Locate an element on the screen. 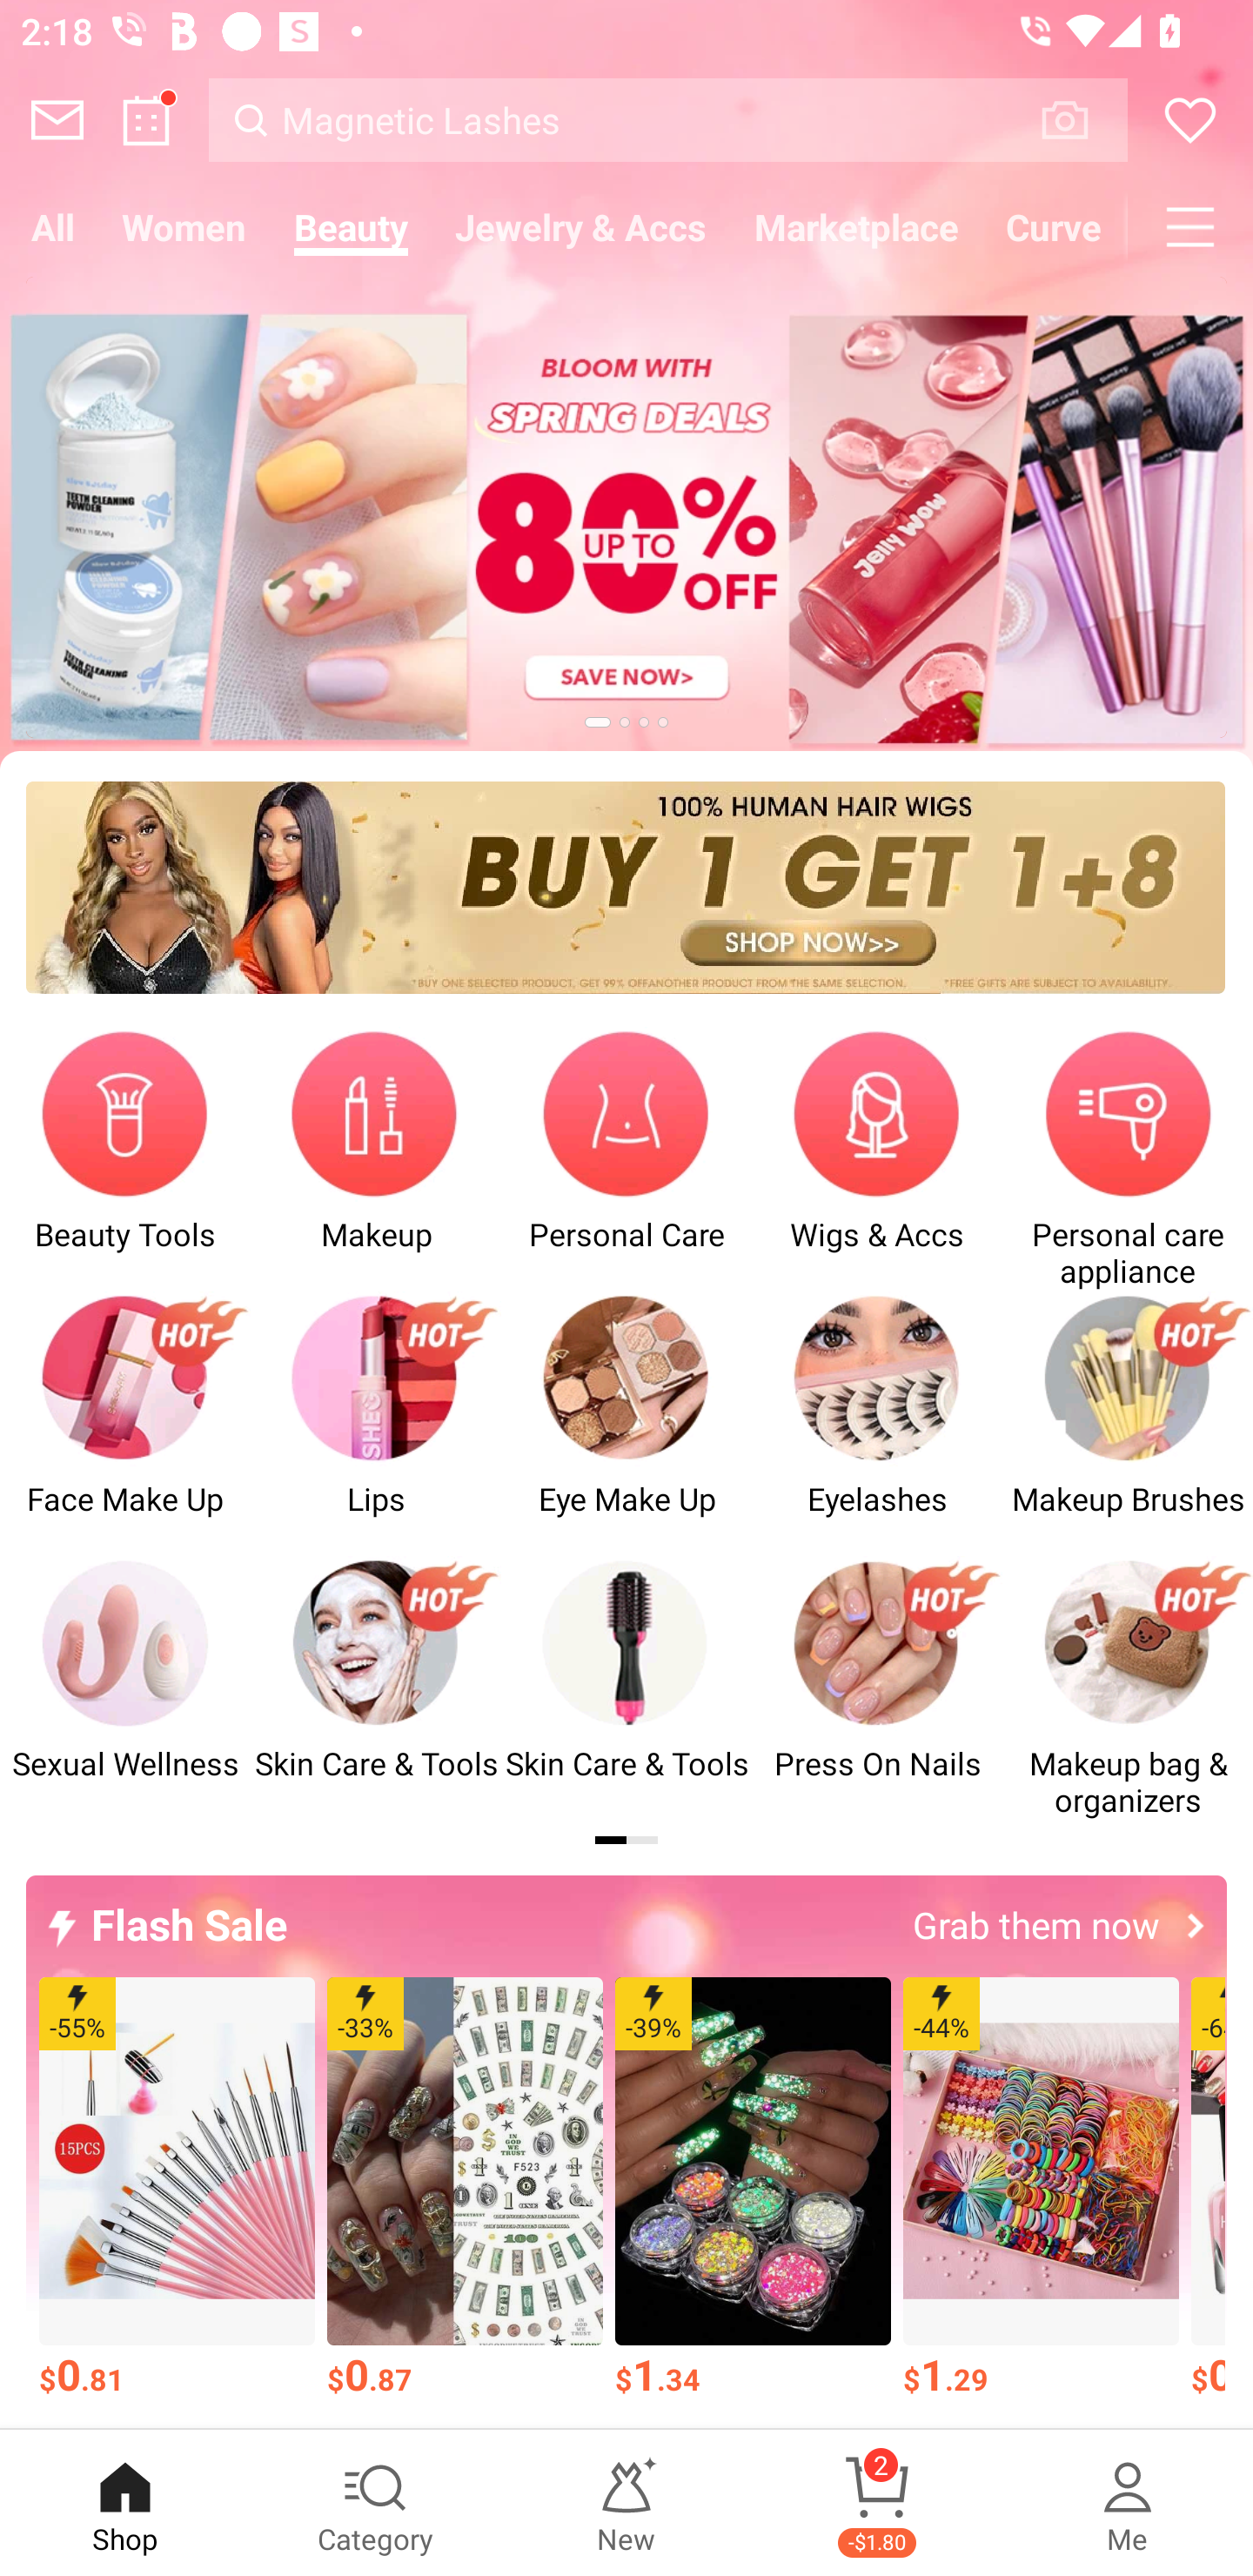 The image size is (1253, 2576). Wishlist is located at coordinates (1190, 120).